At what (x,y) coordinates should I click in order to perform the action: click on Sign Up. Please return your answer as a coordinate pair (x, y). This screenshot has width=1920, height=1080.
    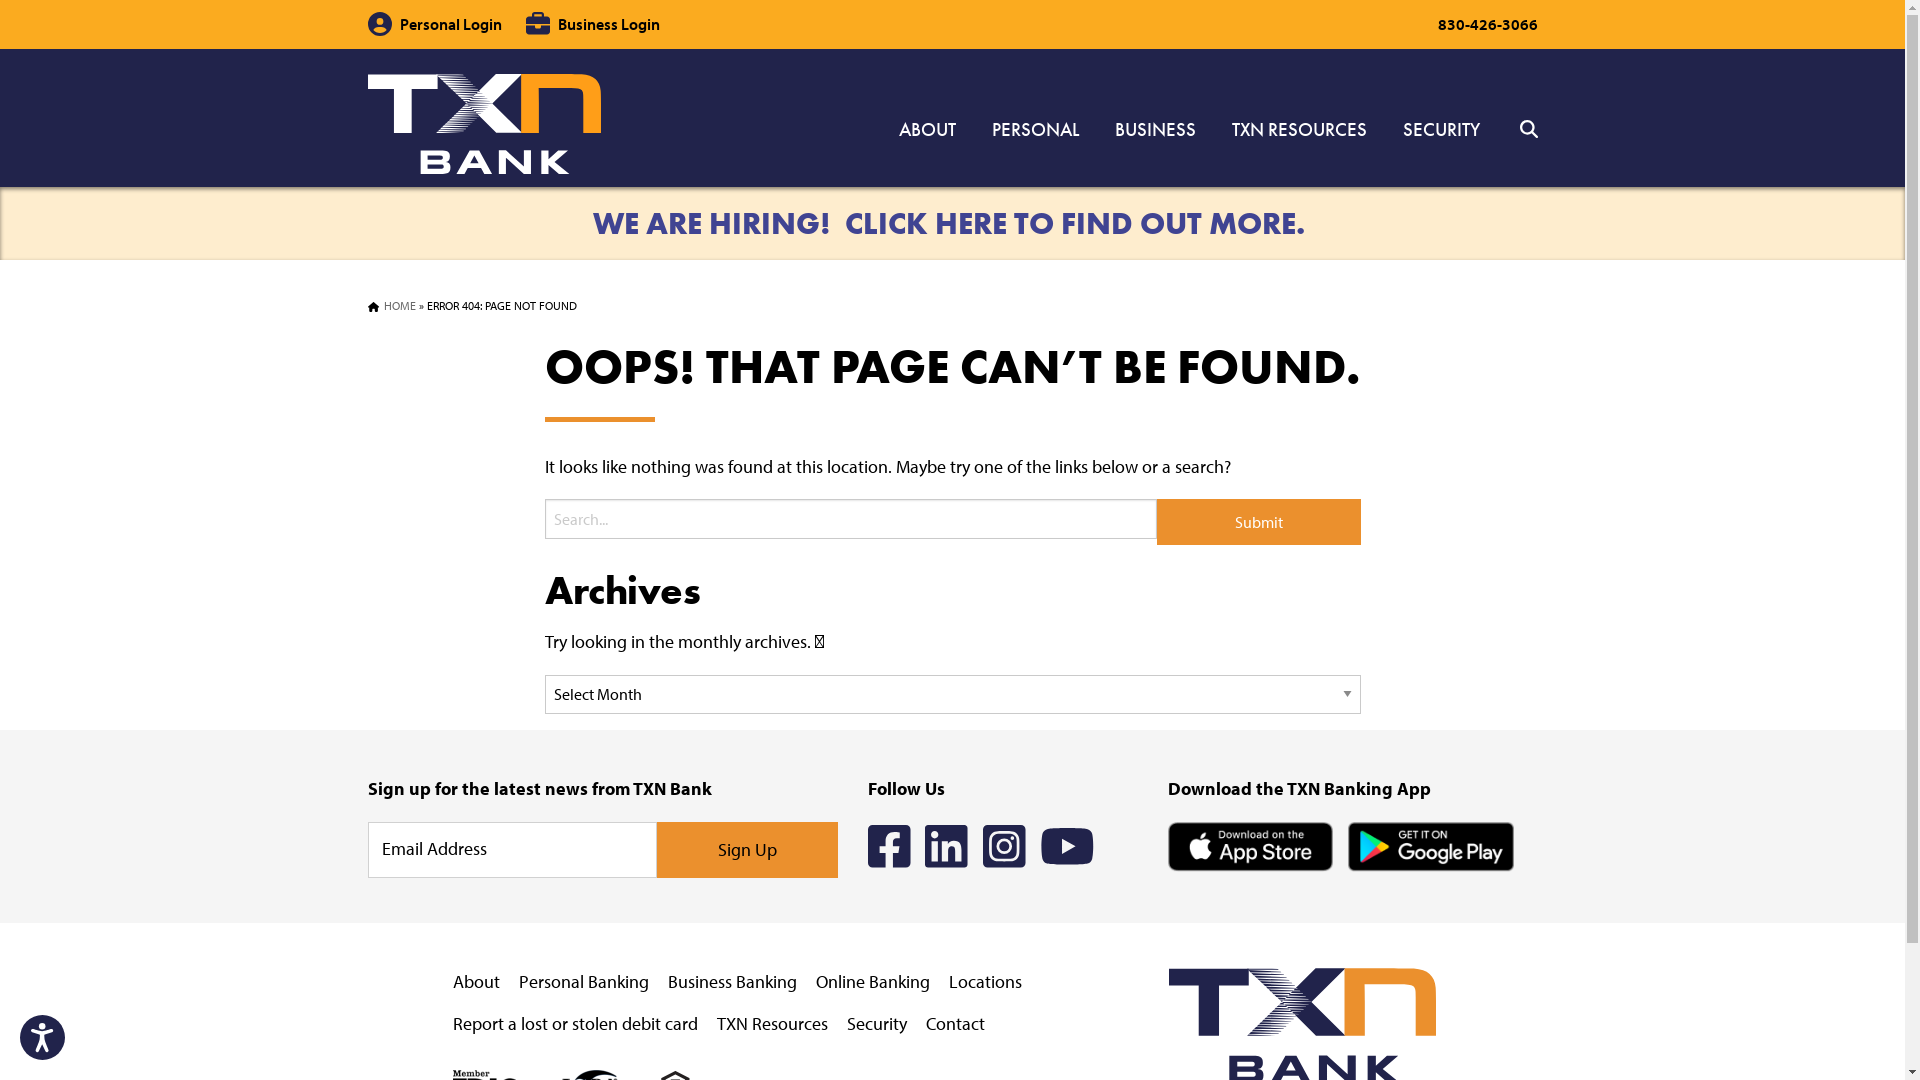
    Looking at the image, I should click on (746, 850).